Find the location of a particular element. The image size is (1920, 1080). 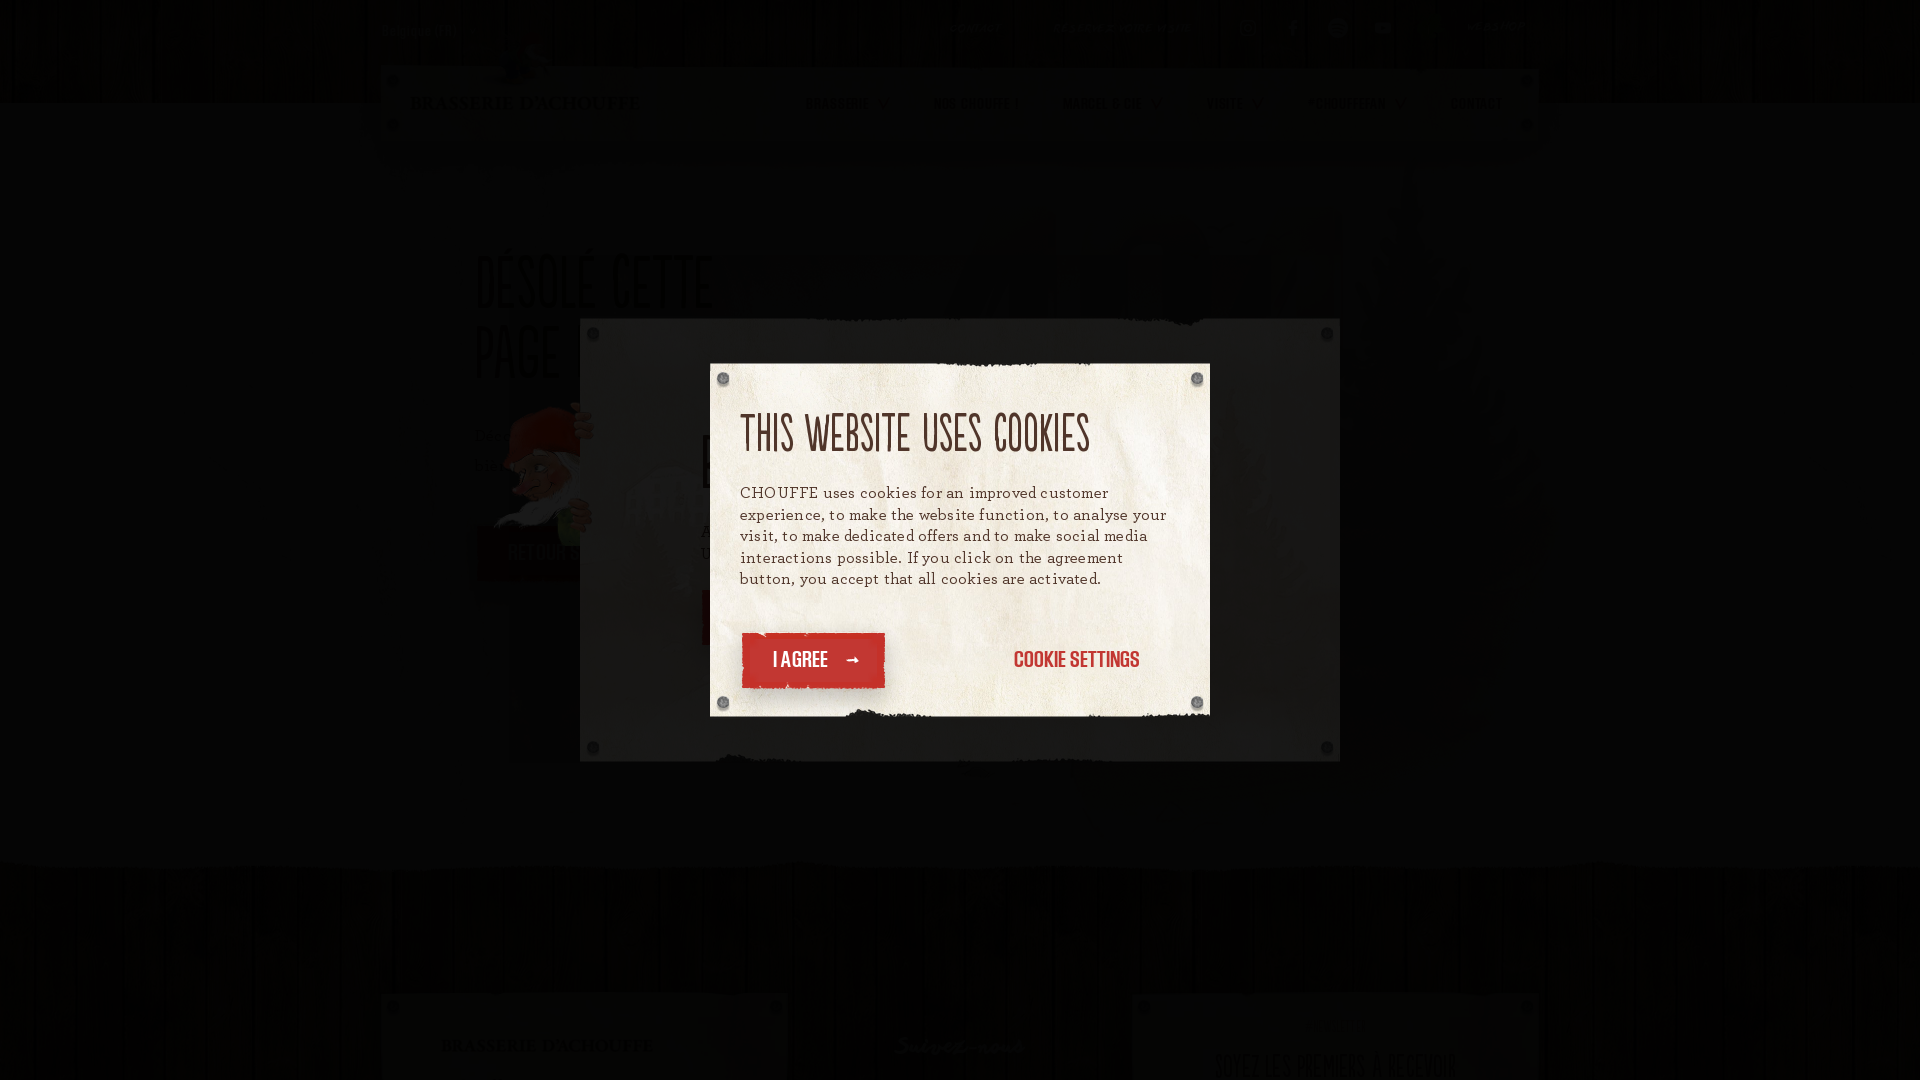

VISITE is located at coordinates (1236, 104).